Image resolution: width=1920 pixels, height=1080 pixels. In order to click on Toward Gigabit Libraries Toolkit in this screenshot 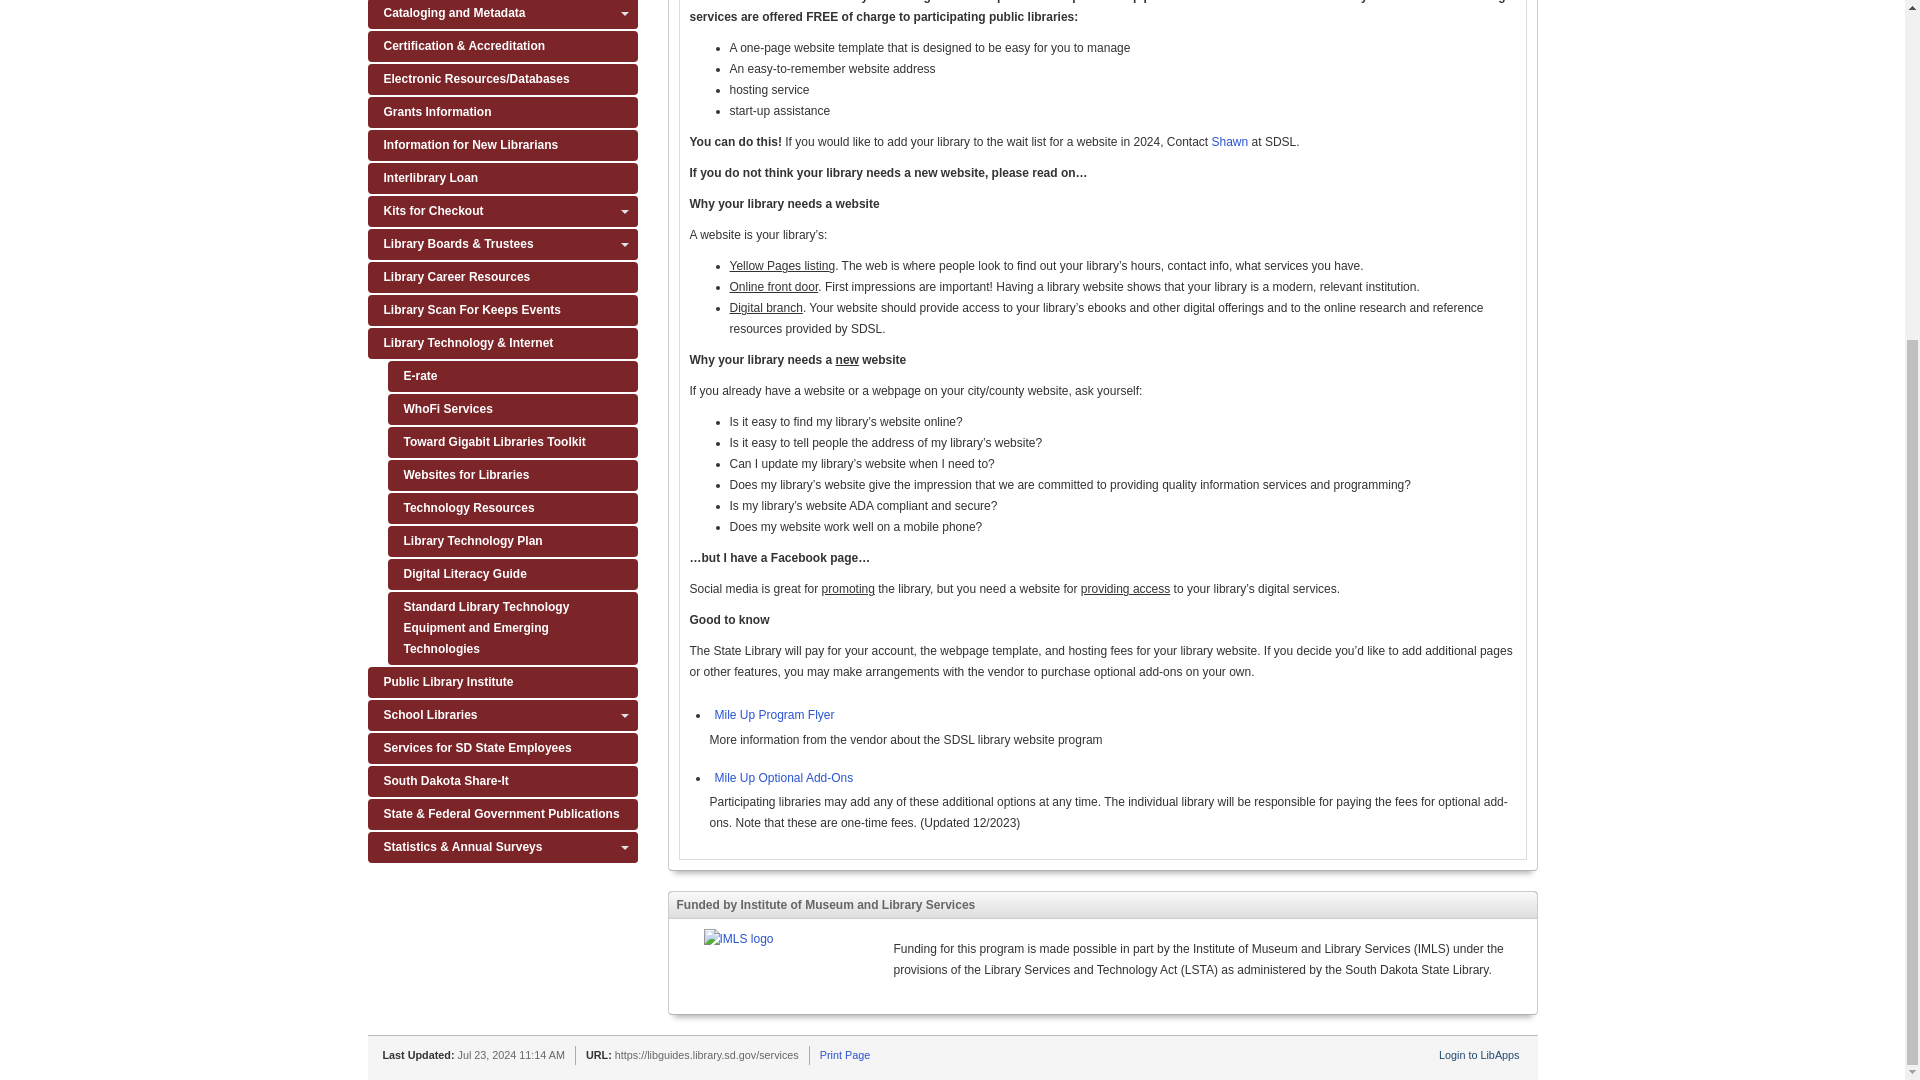, I will do `click(512, 442)`.